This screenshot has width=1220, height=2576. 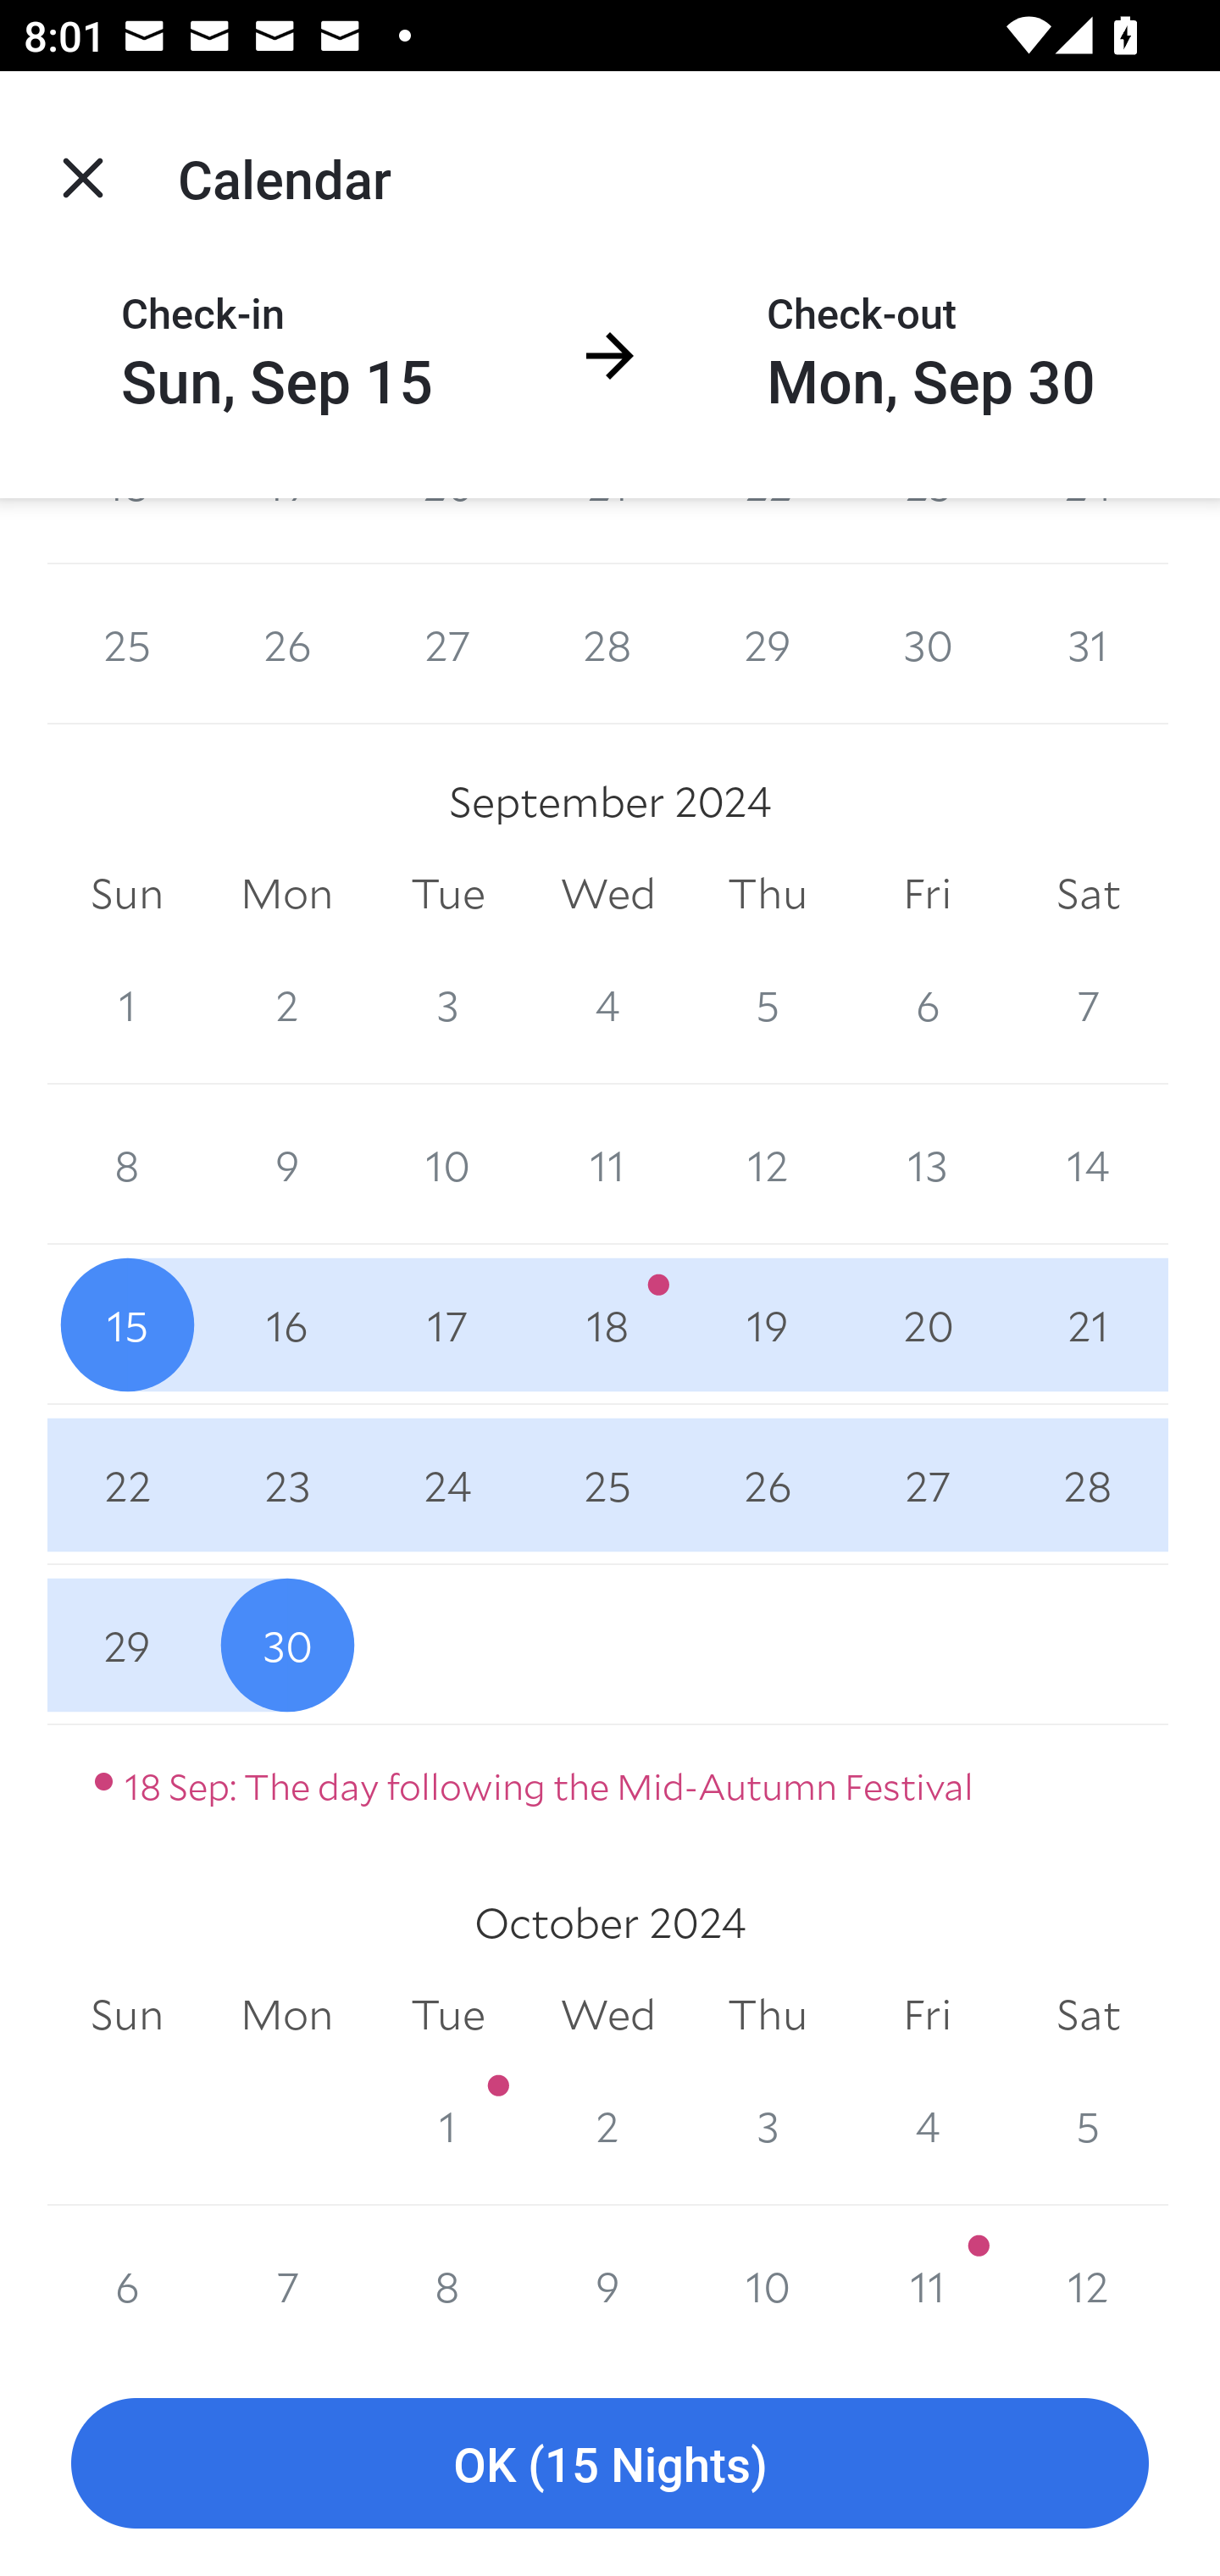 What do you see at coordinates (286, 1164) in the screenshot?
I see `9 9 September 2024` at bounding box center [286, 1164].